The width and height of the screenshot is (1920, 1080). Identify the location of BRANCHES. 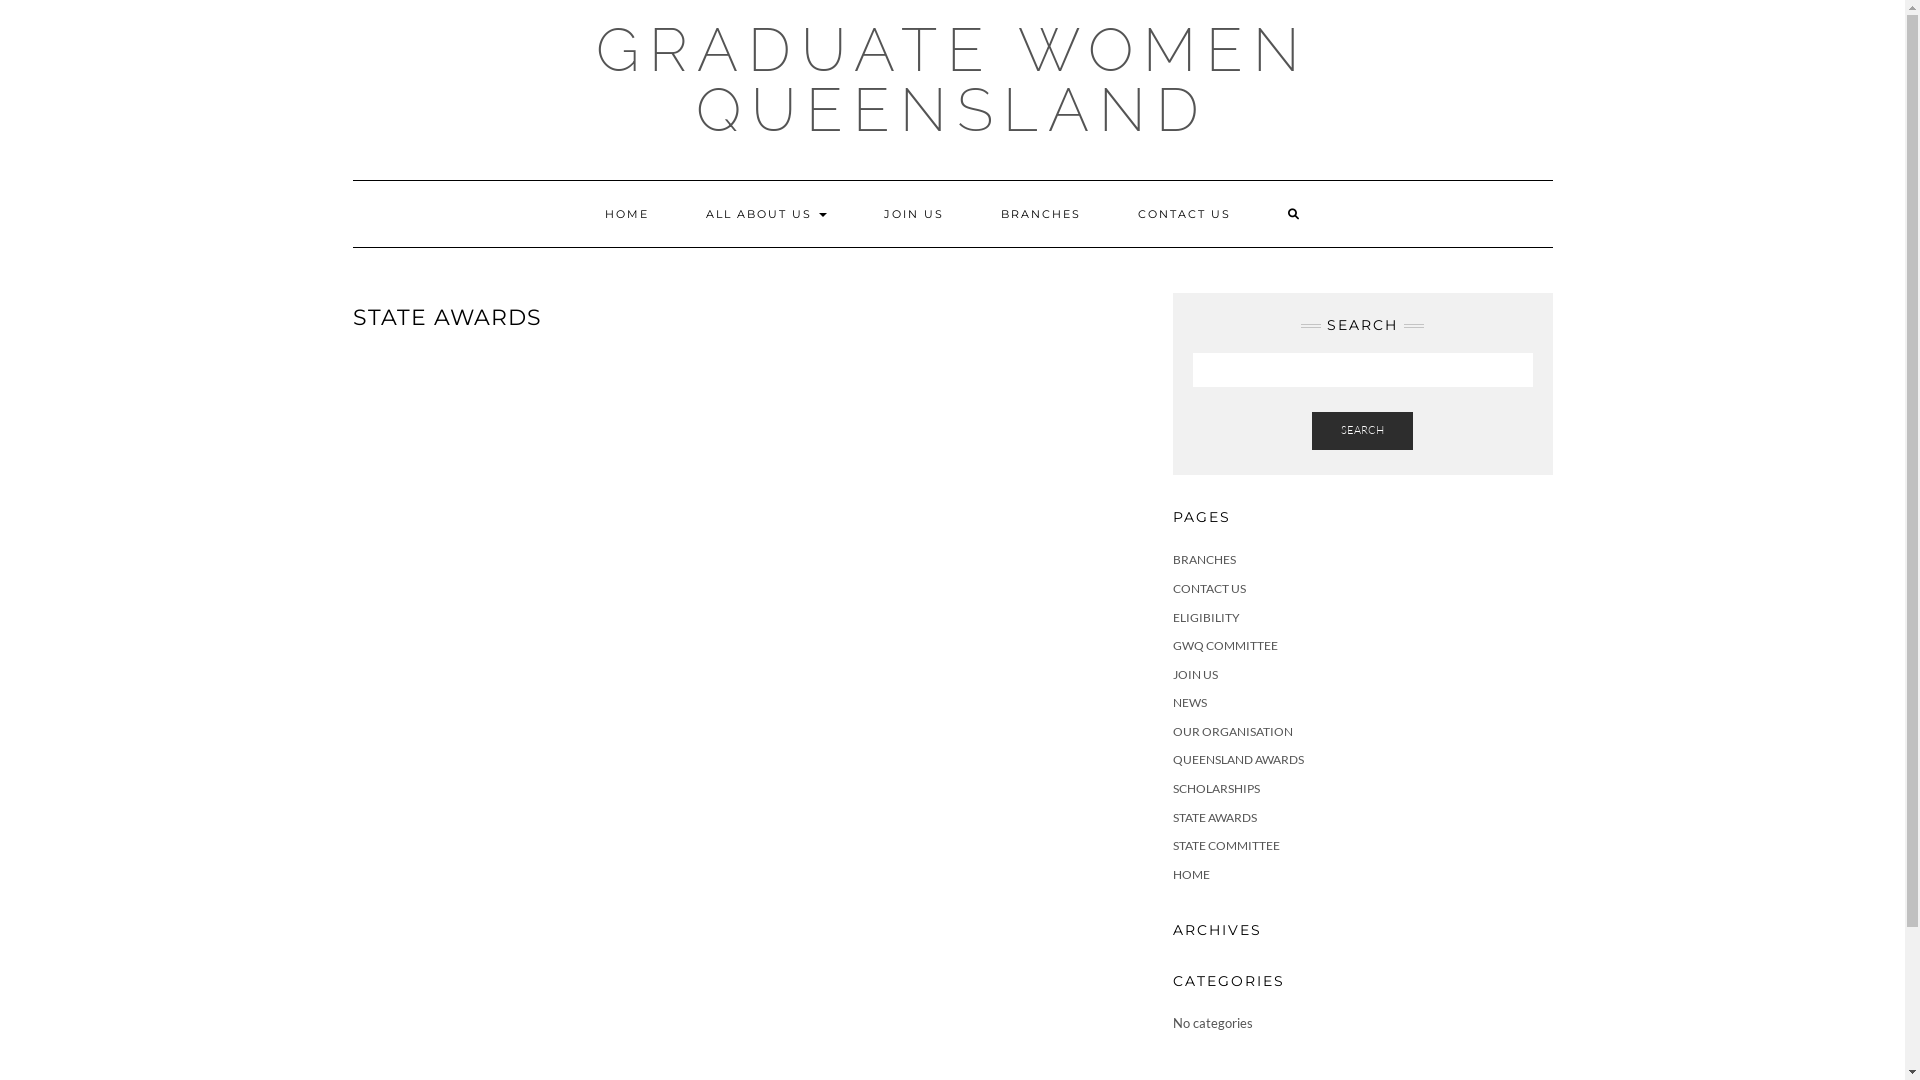
(1041, 214).